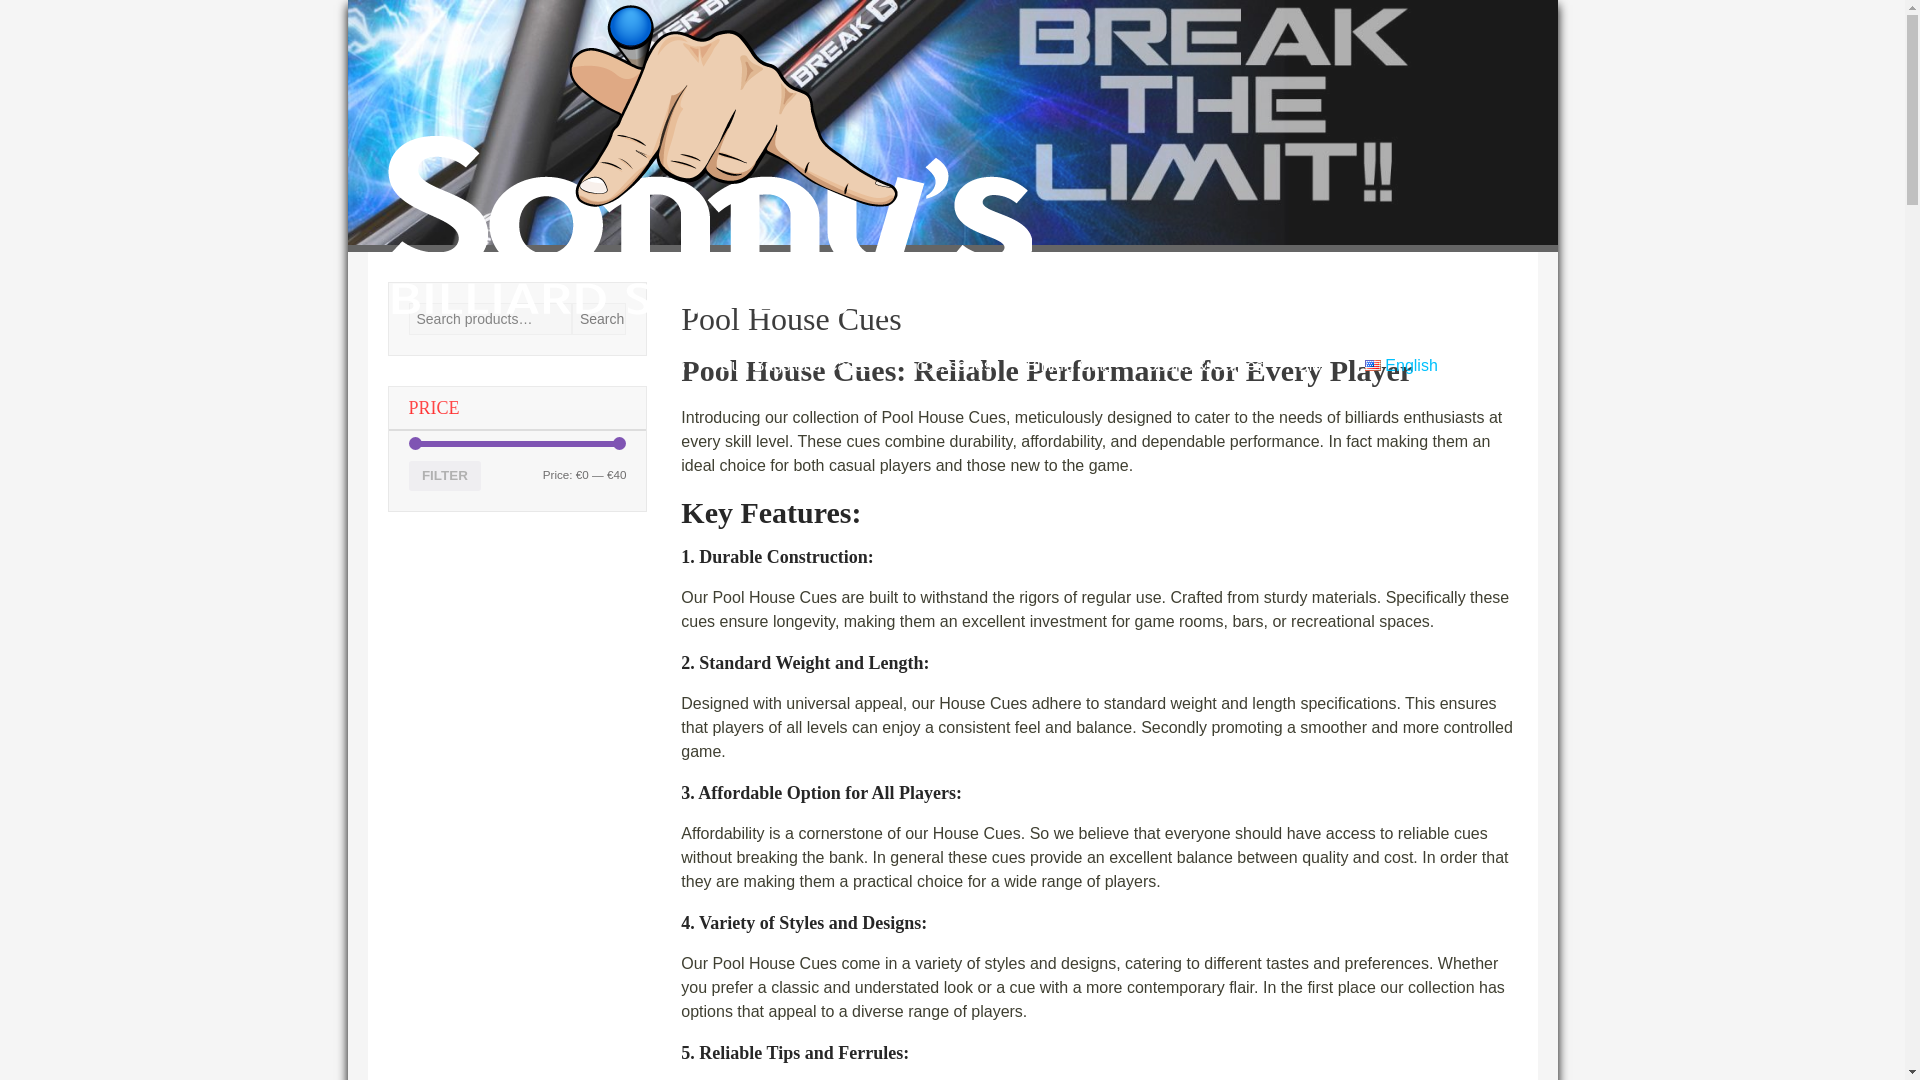 Image resolution: width=1920 pixels, height=1080 pixels. What do you see at coordinates (948, 44) in the screenshot?
I see `Accessories` at bounding box center [948, 44].